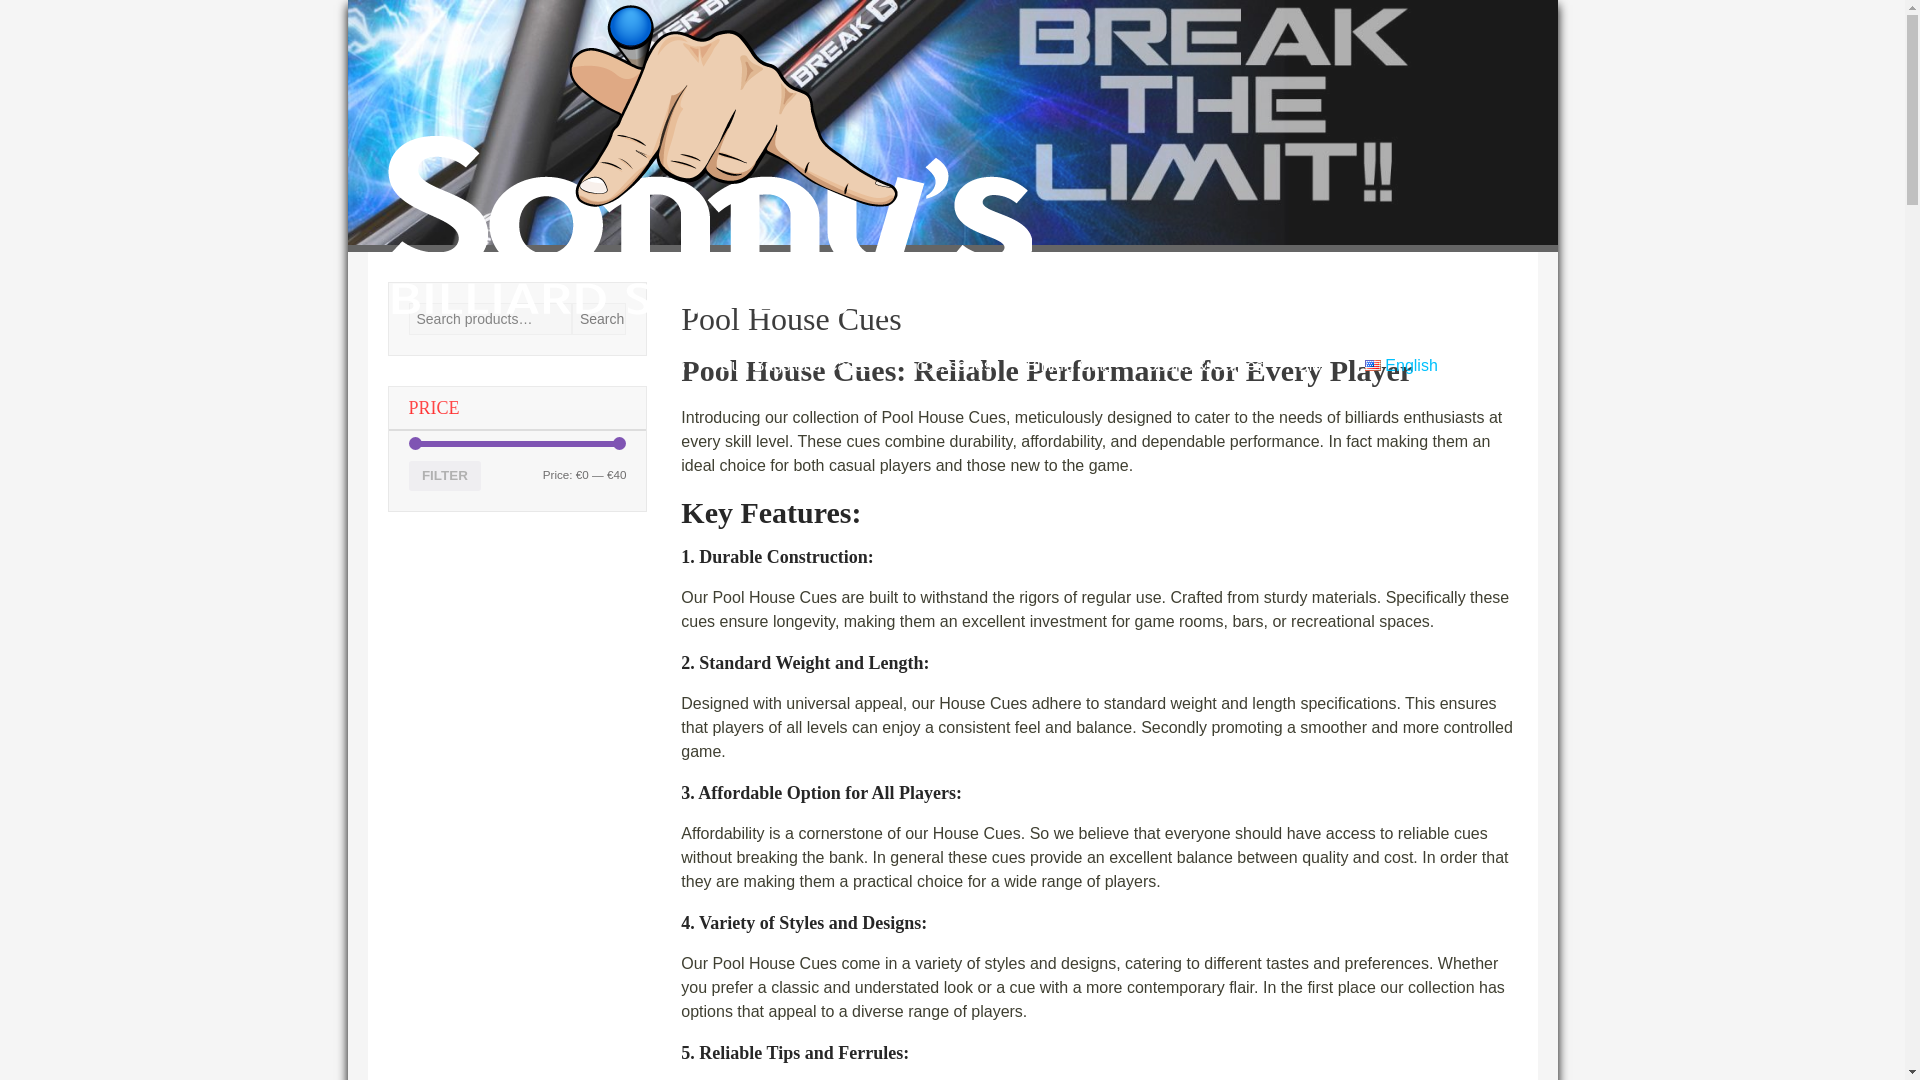 Image resolution: width=1920 pixels, height=1080 pixels. What do you see at coordinates (948, 44) in the screenshot?
I see `Accessories` at bounding box center [948, 44].